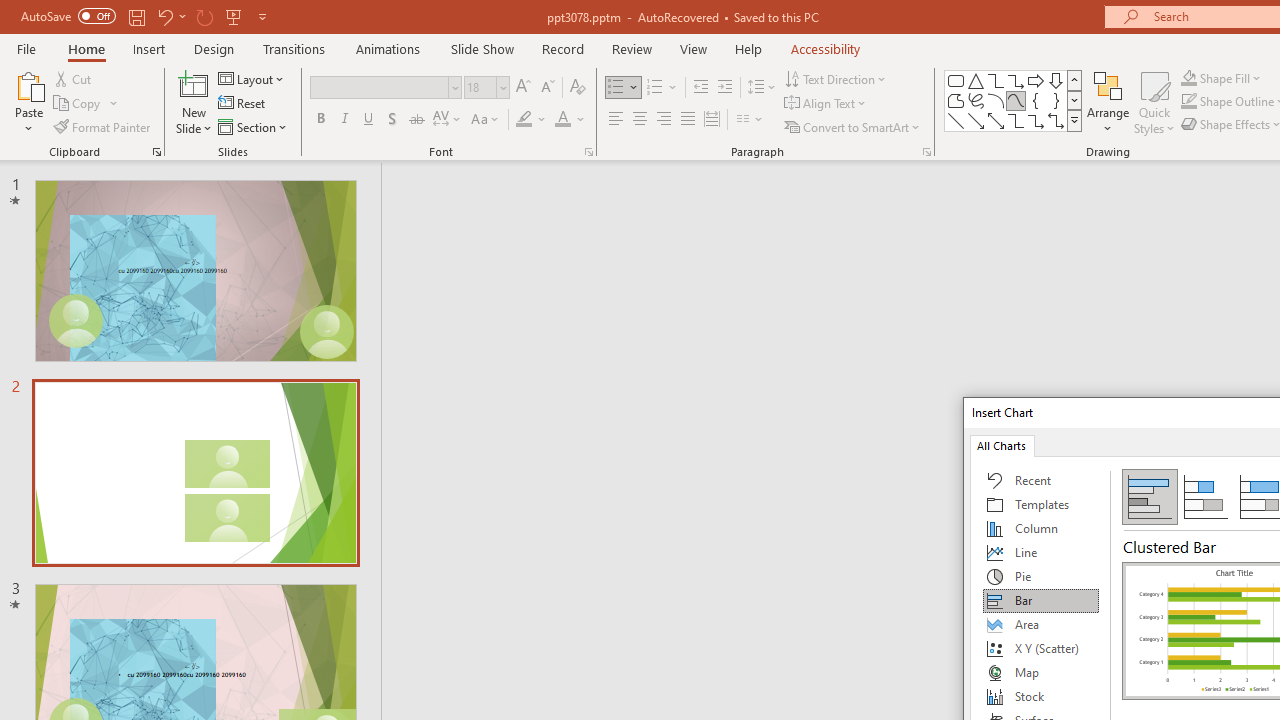 This screenshot has width=1280, height=720. What do you see at coordinates (524, 120) in the screenshot?
I see `Text Highlight Color Yellow` at bounding box center [524, 120].